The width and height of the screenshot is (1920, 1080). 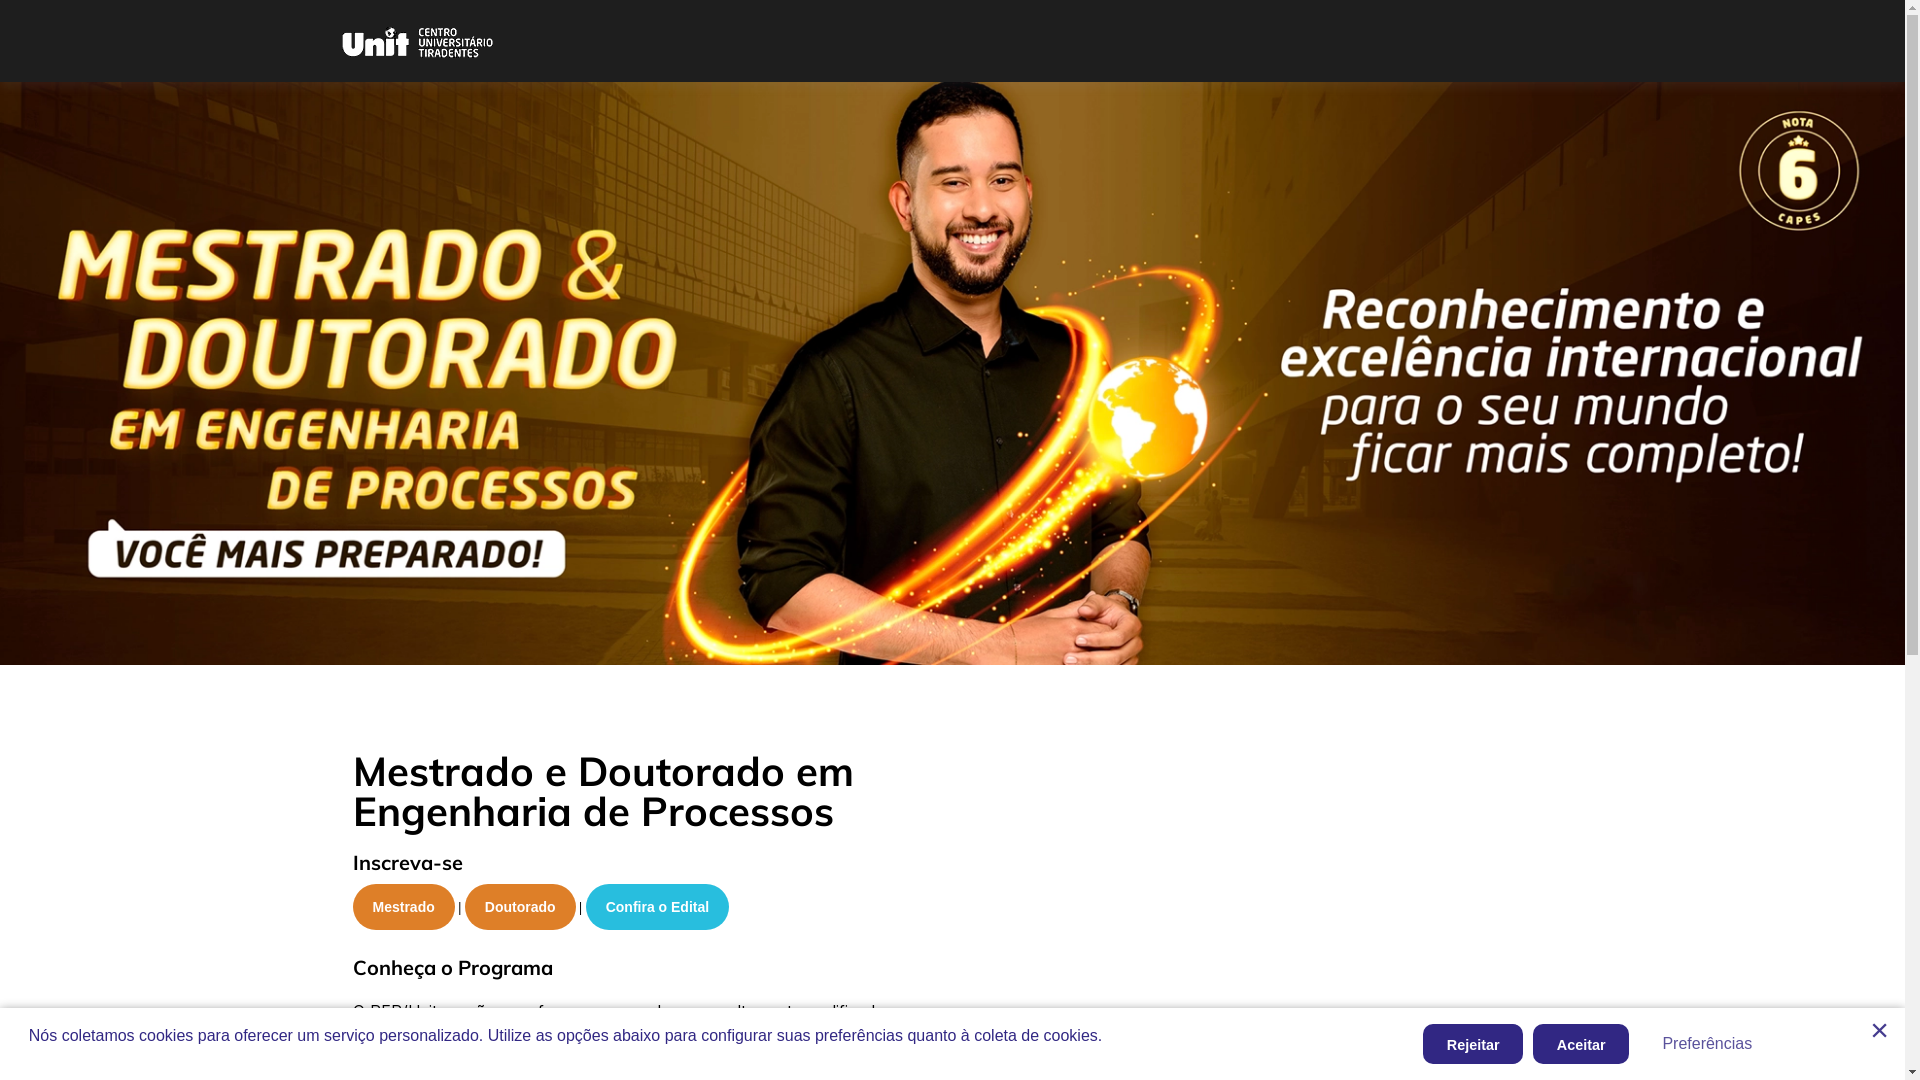 I want to click on Confira o Edital, so click(x=658, y=907).